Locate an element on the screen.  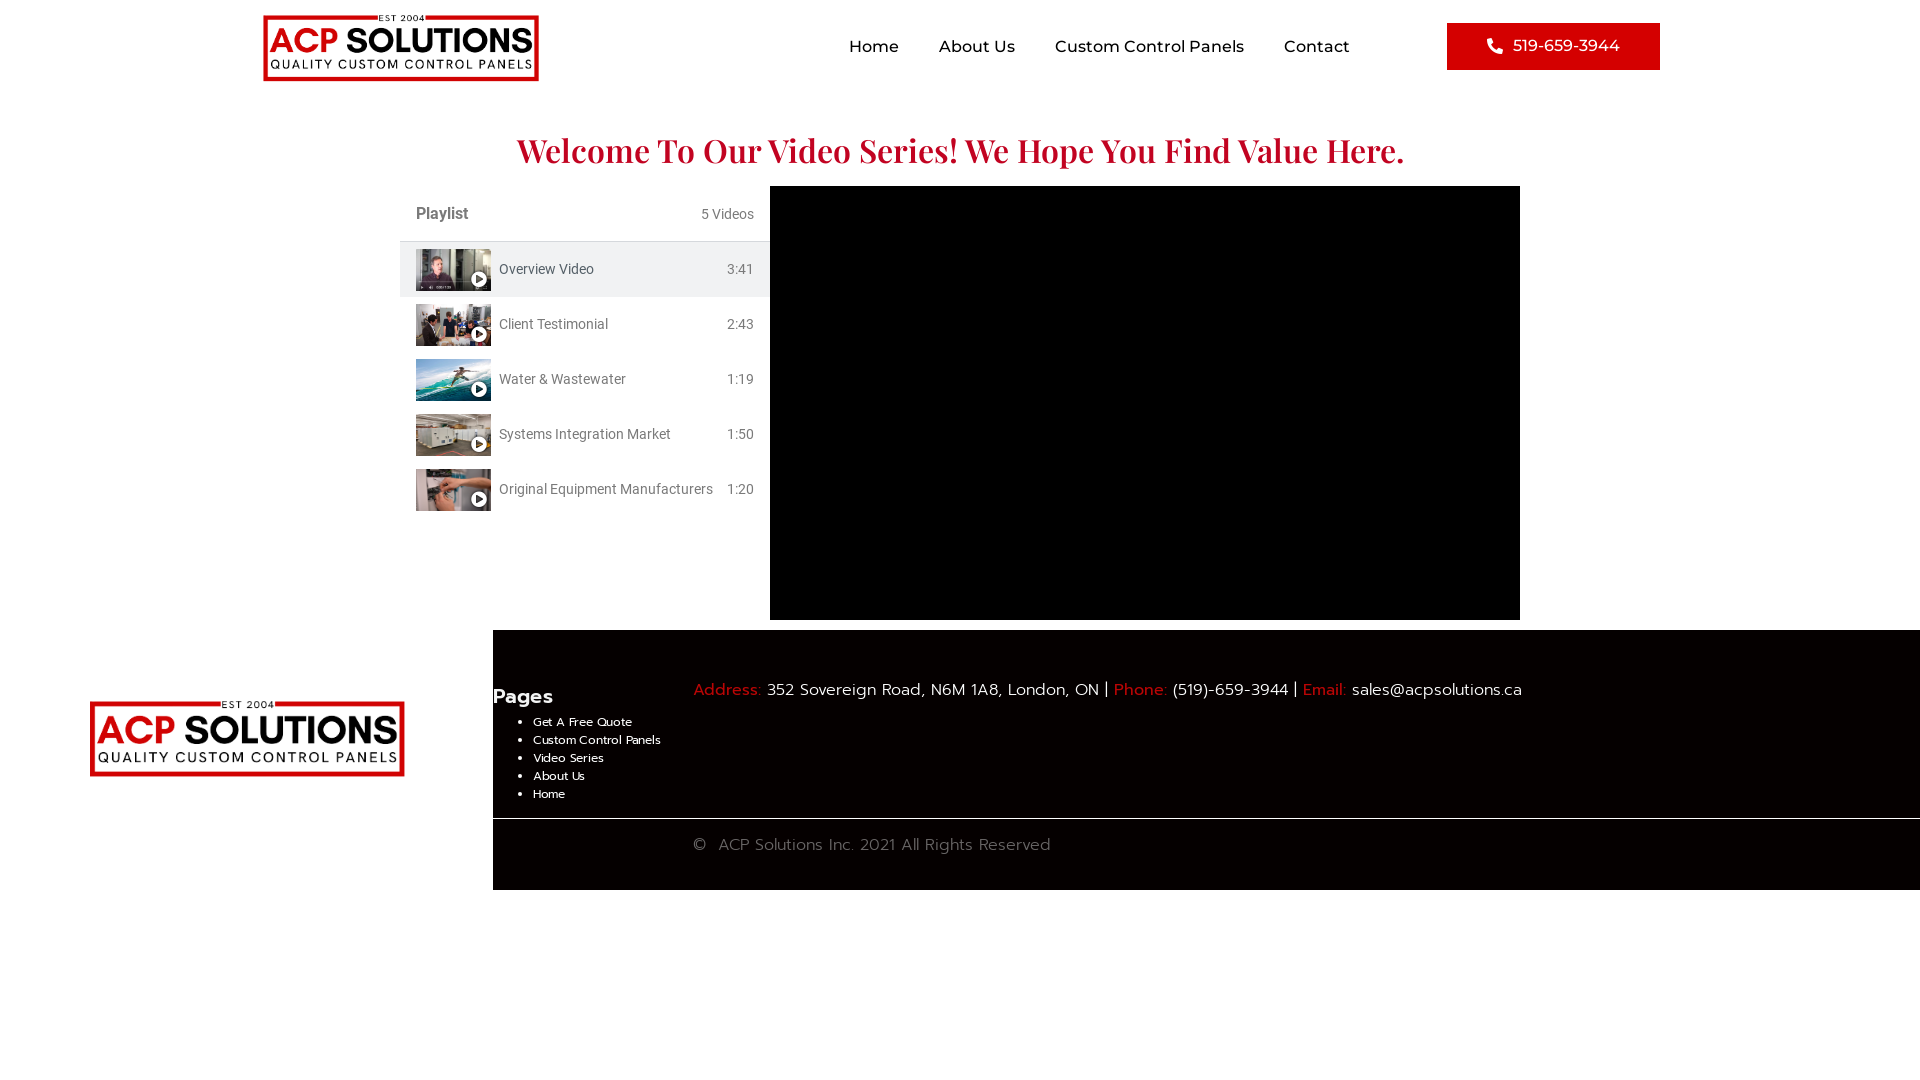
Systems Integration Market is located at coordinates (585, 434).